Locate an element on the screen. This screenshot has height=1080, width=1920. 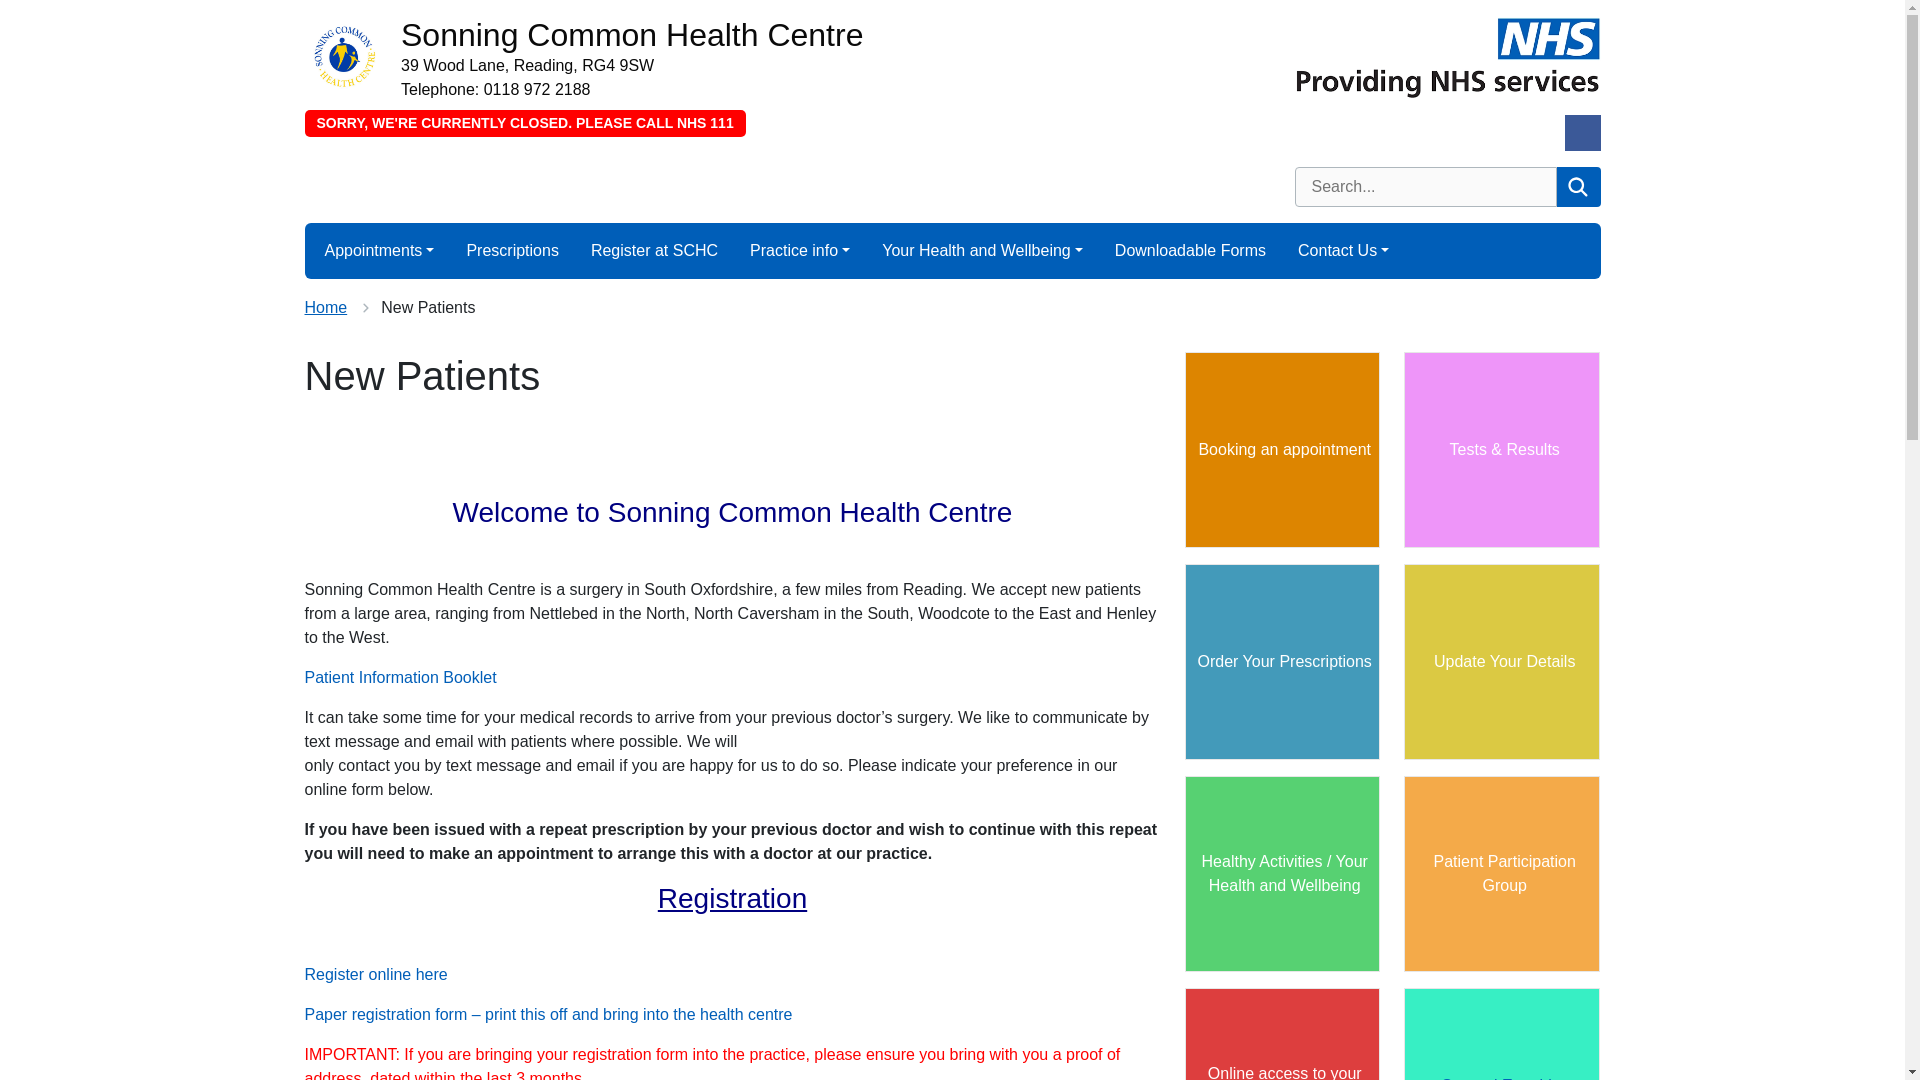
Register online here is located at coordinates (375, 974).